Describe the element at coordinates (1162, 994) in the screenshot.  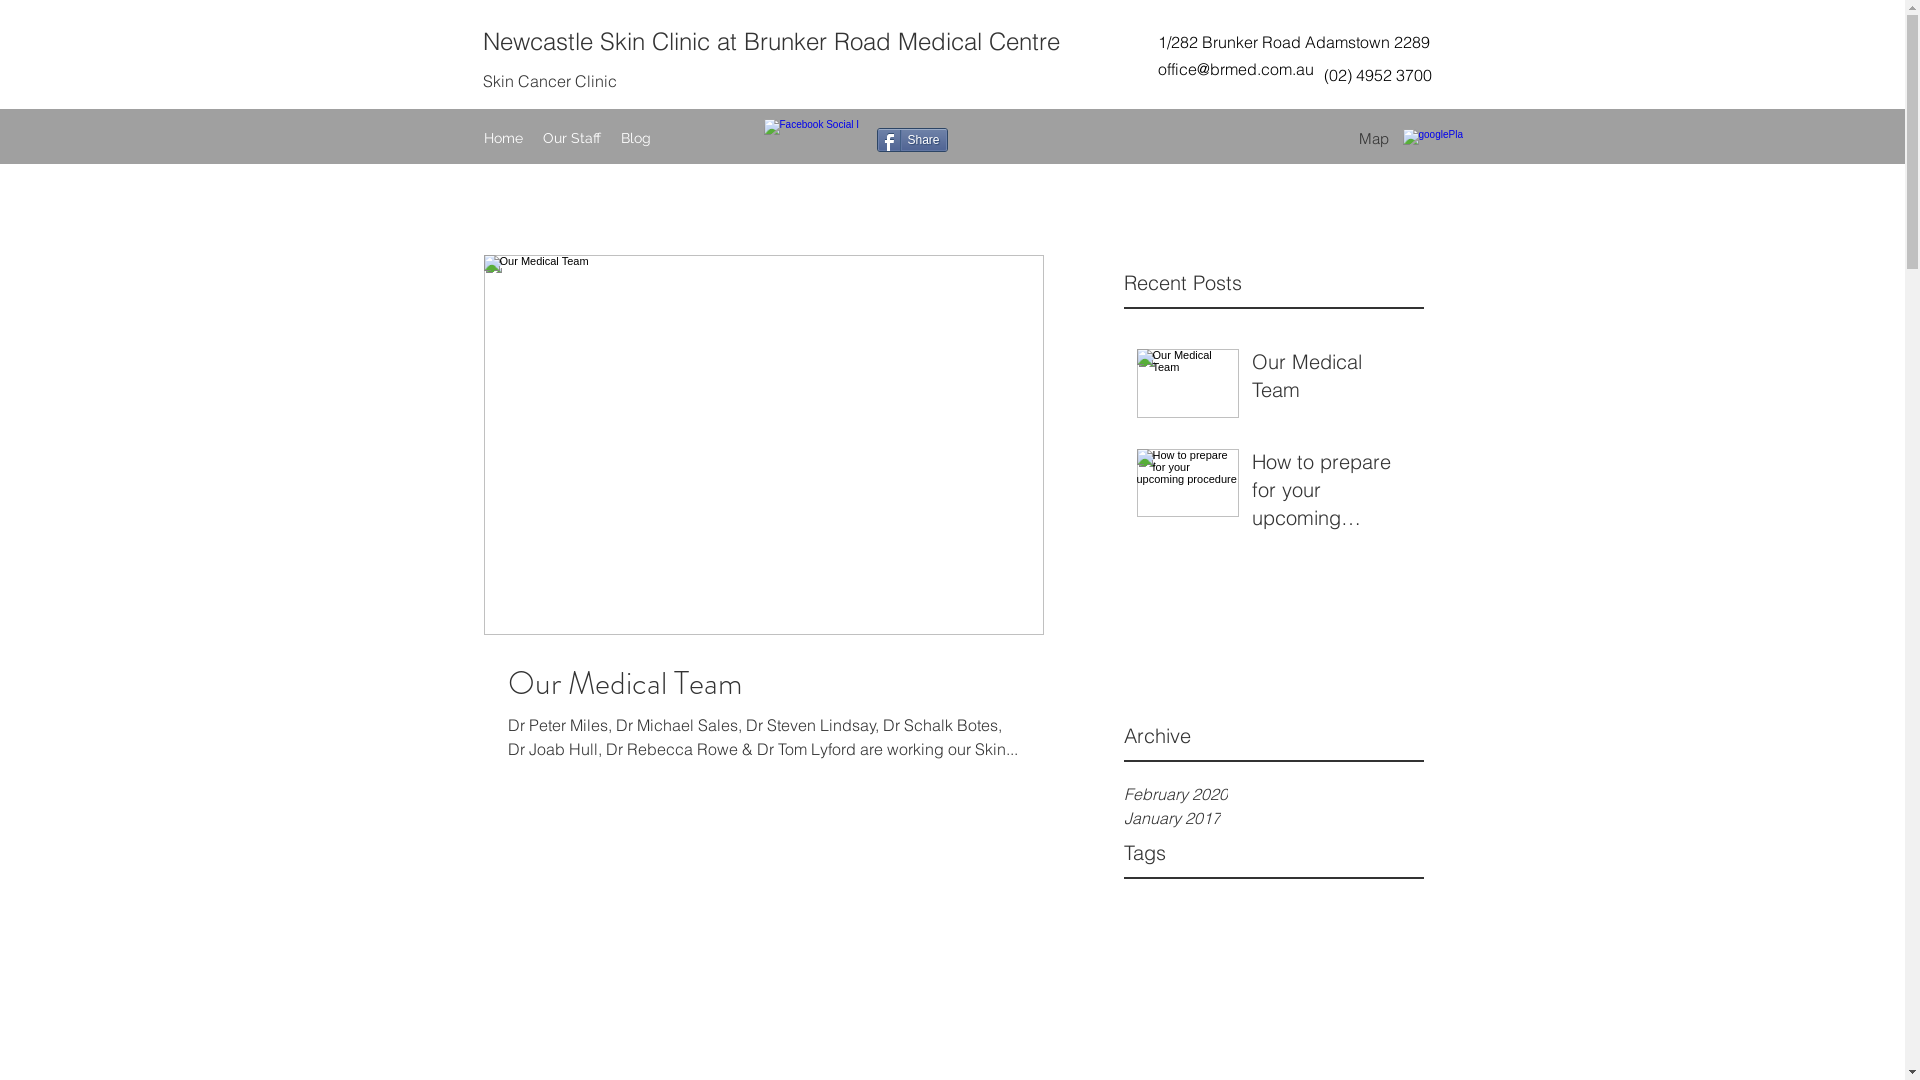
I see `procedures` at that location.